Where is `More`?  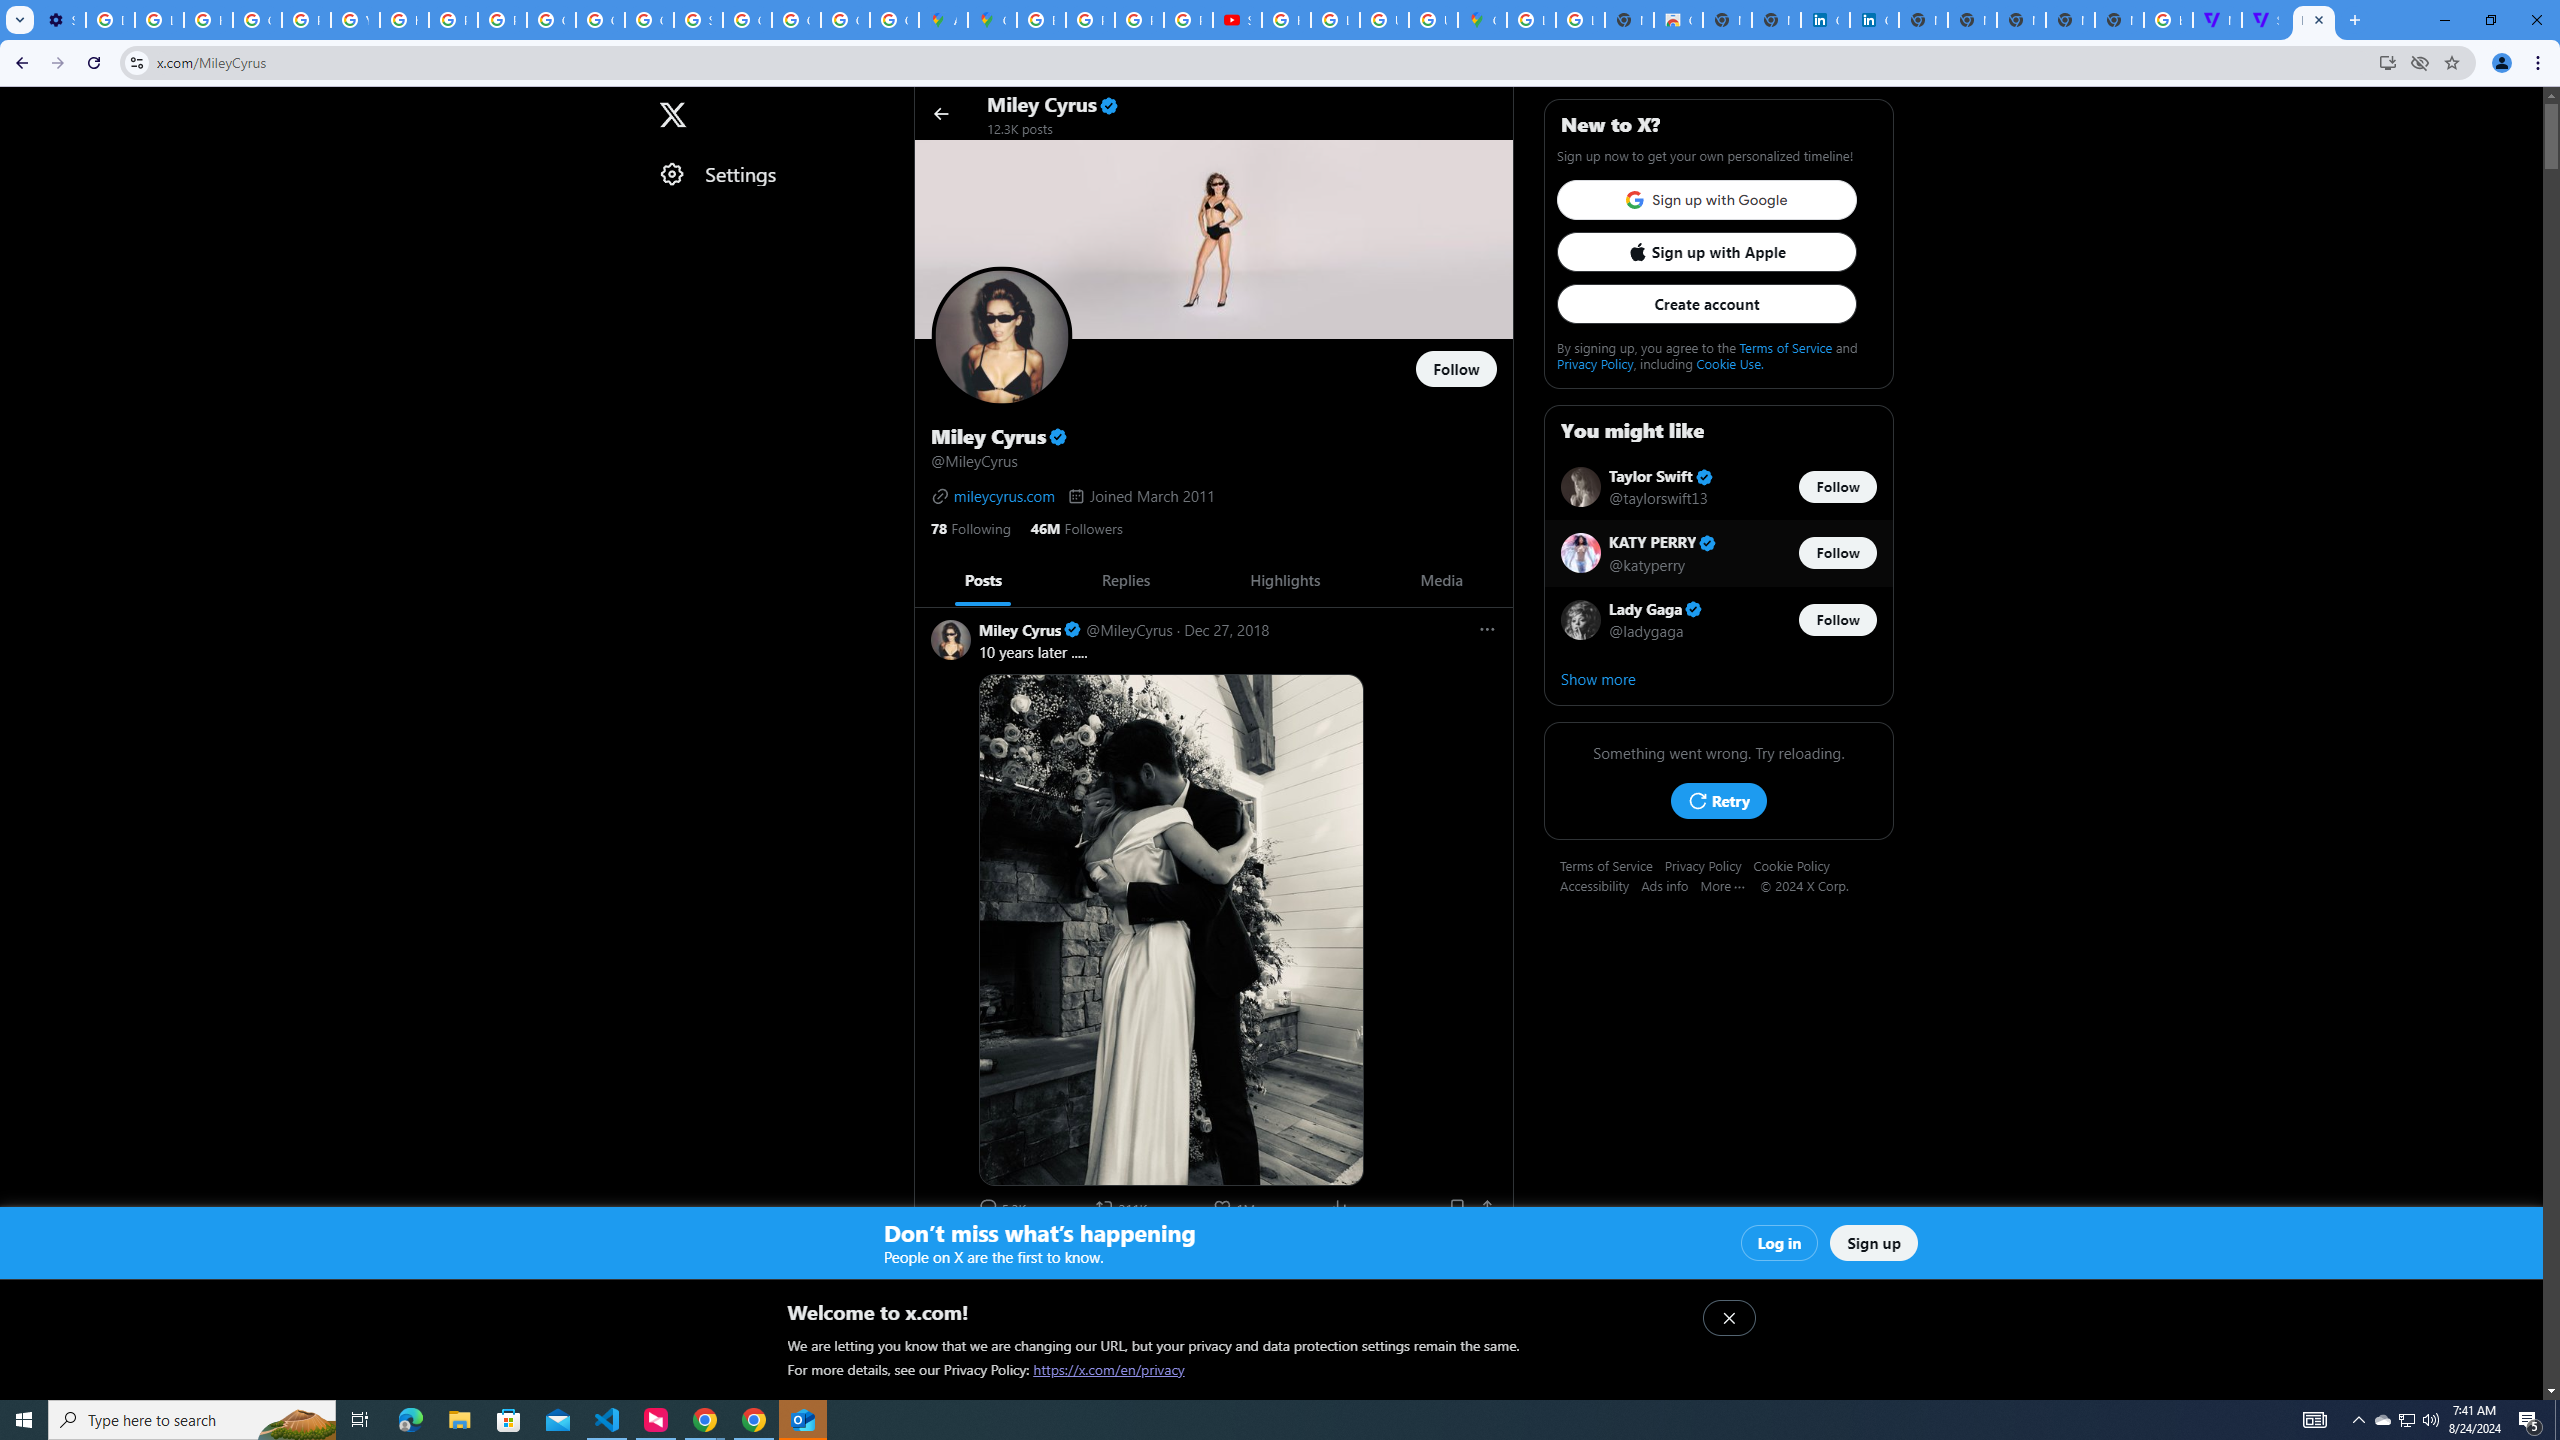
More is located at coordinates (1730, 885).